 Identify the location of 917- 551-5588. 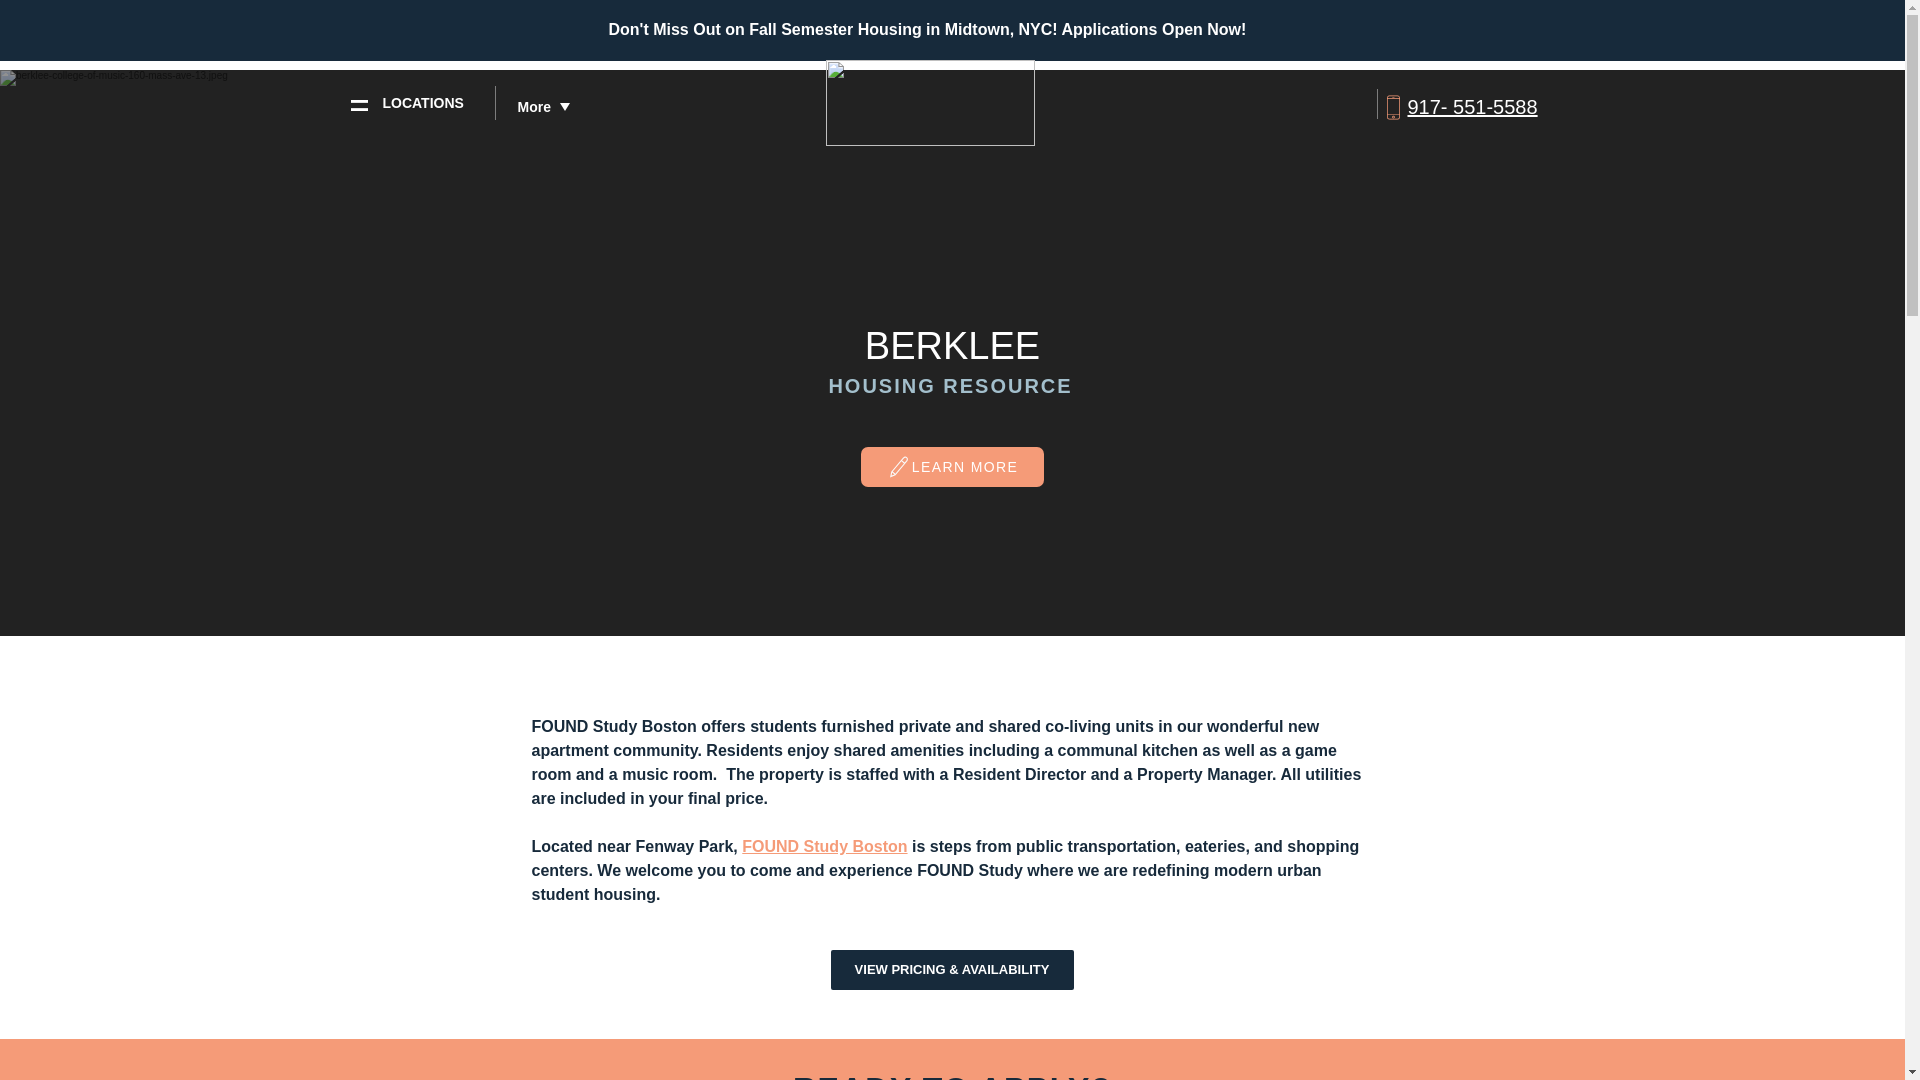
(1472, 106).